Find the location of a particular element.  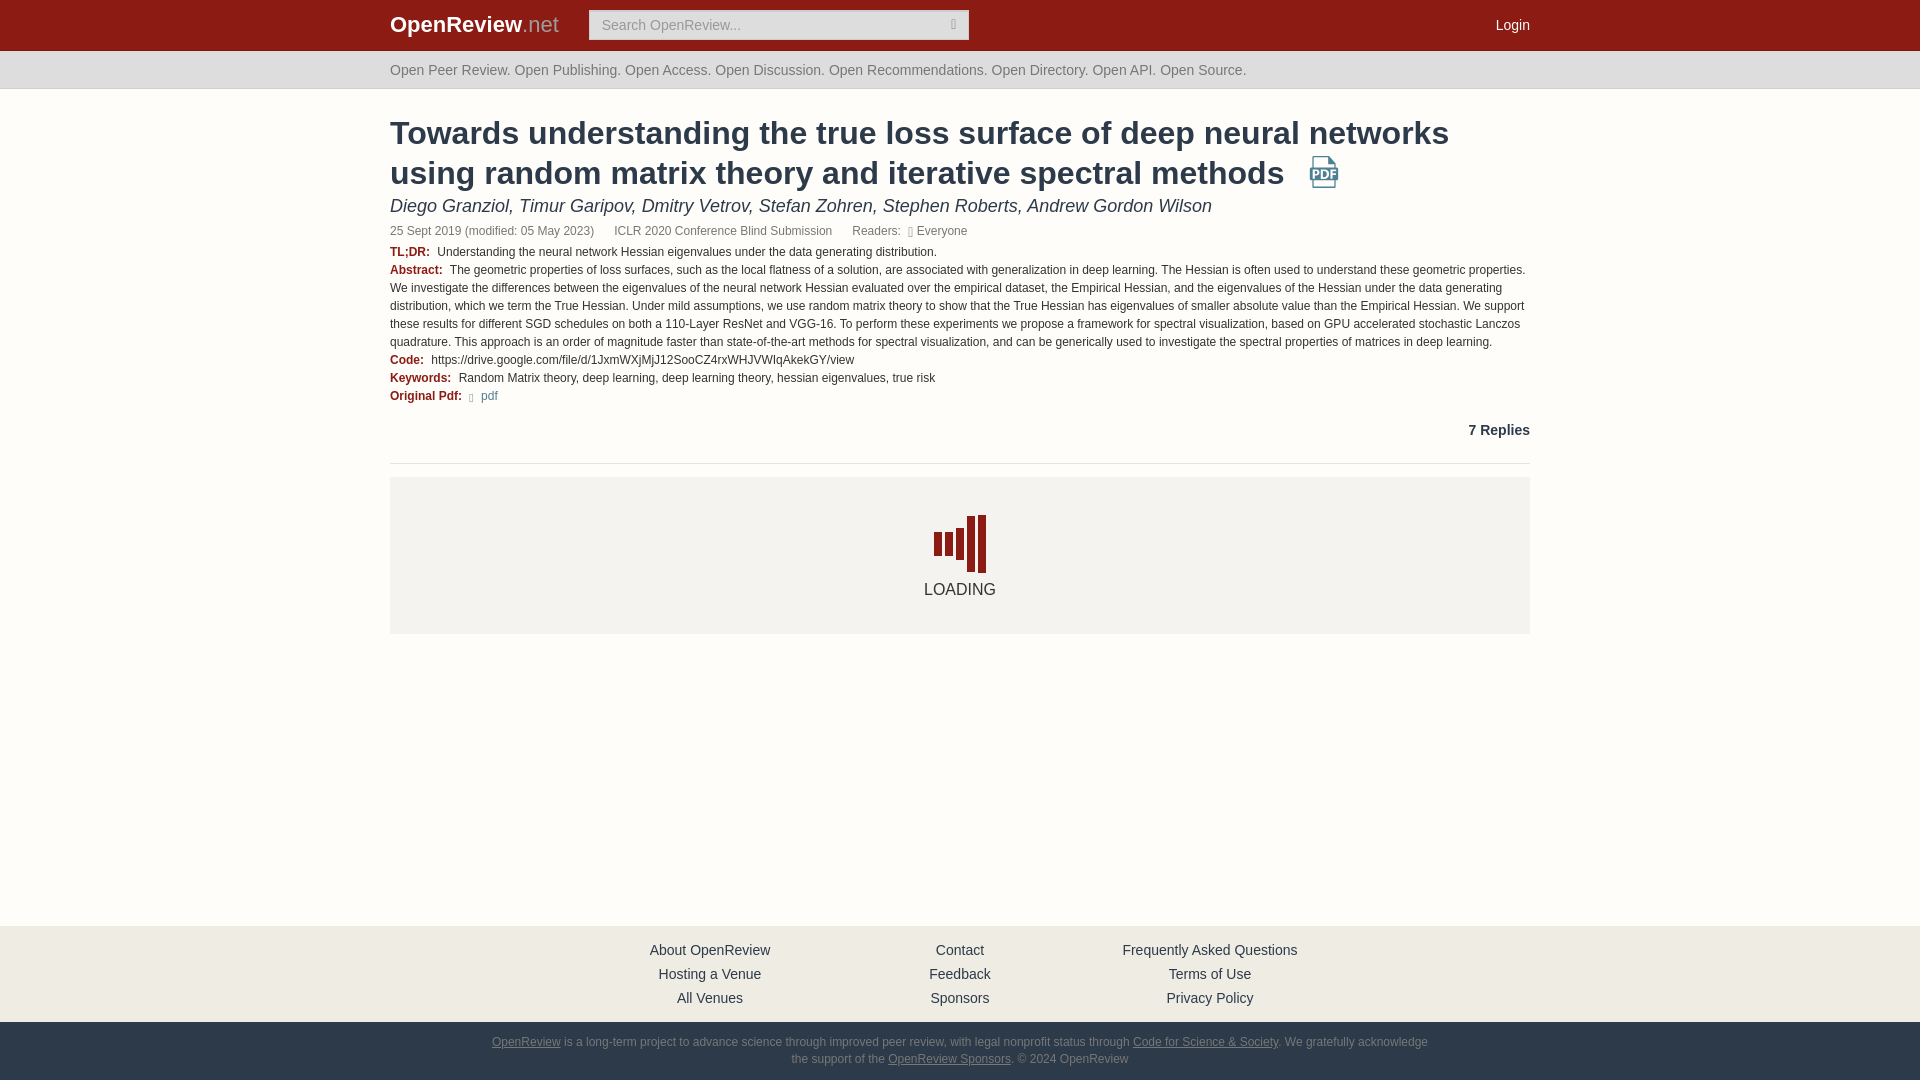

Feedback is located at coordinates (960, 973).